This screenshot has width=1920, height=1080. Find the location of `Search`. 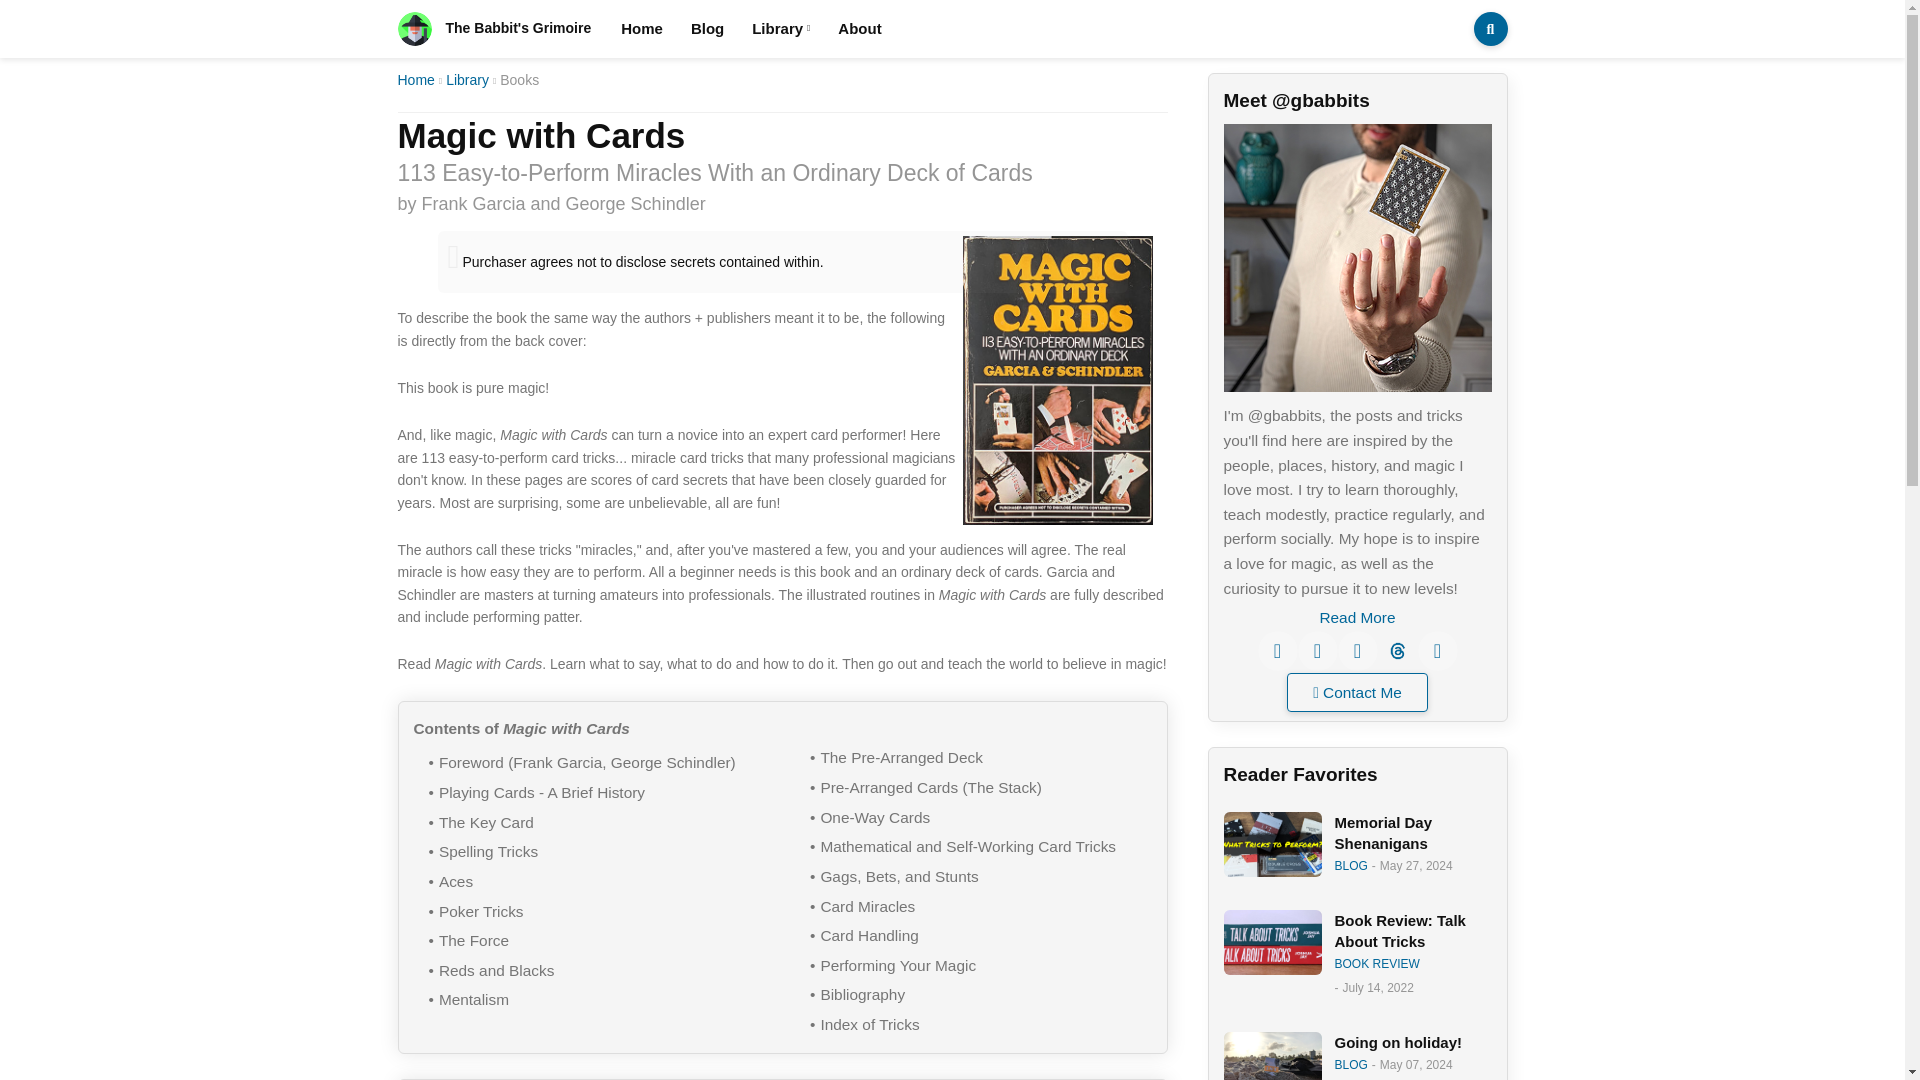

Search is located at coordinates (1490, 28).